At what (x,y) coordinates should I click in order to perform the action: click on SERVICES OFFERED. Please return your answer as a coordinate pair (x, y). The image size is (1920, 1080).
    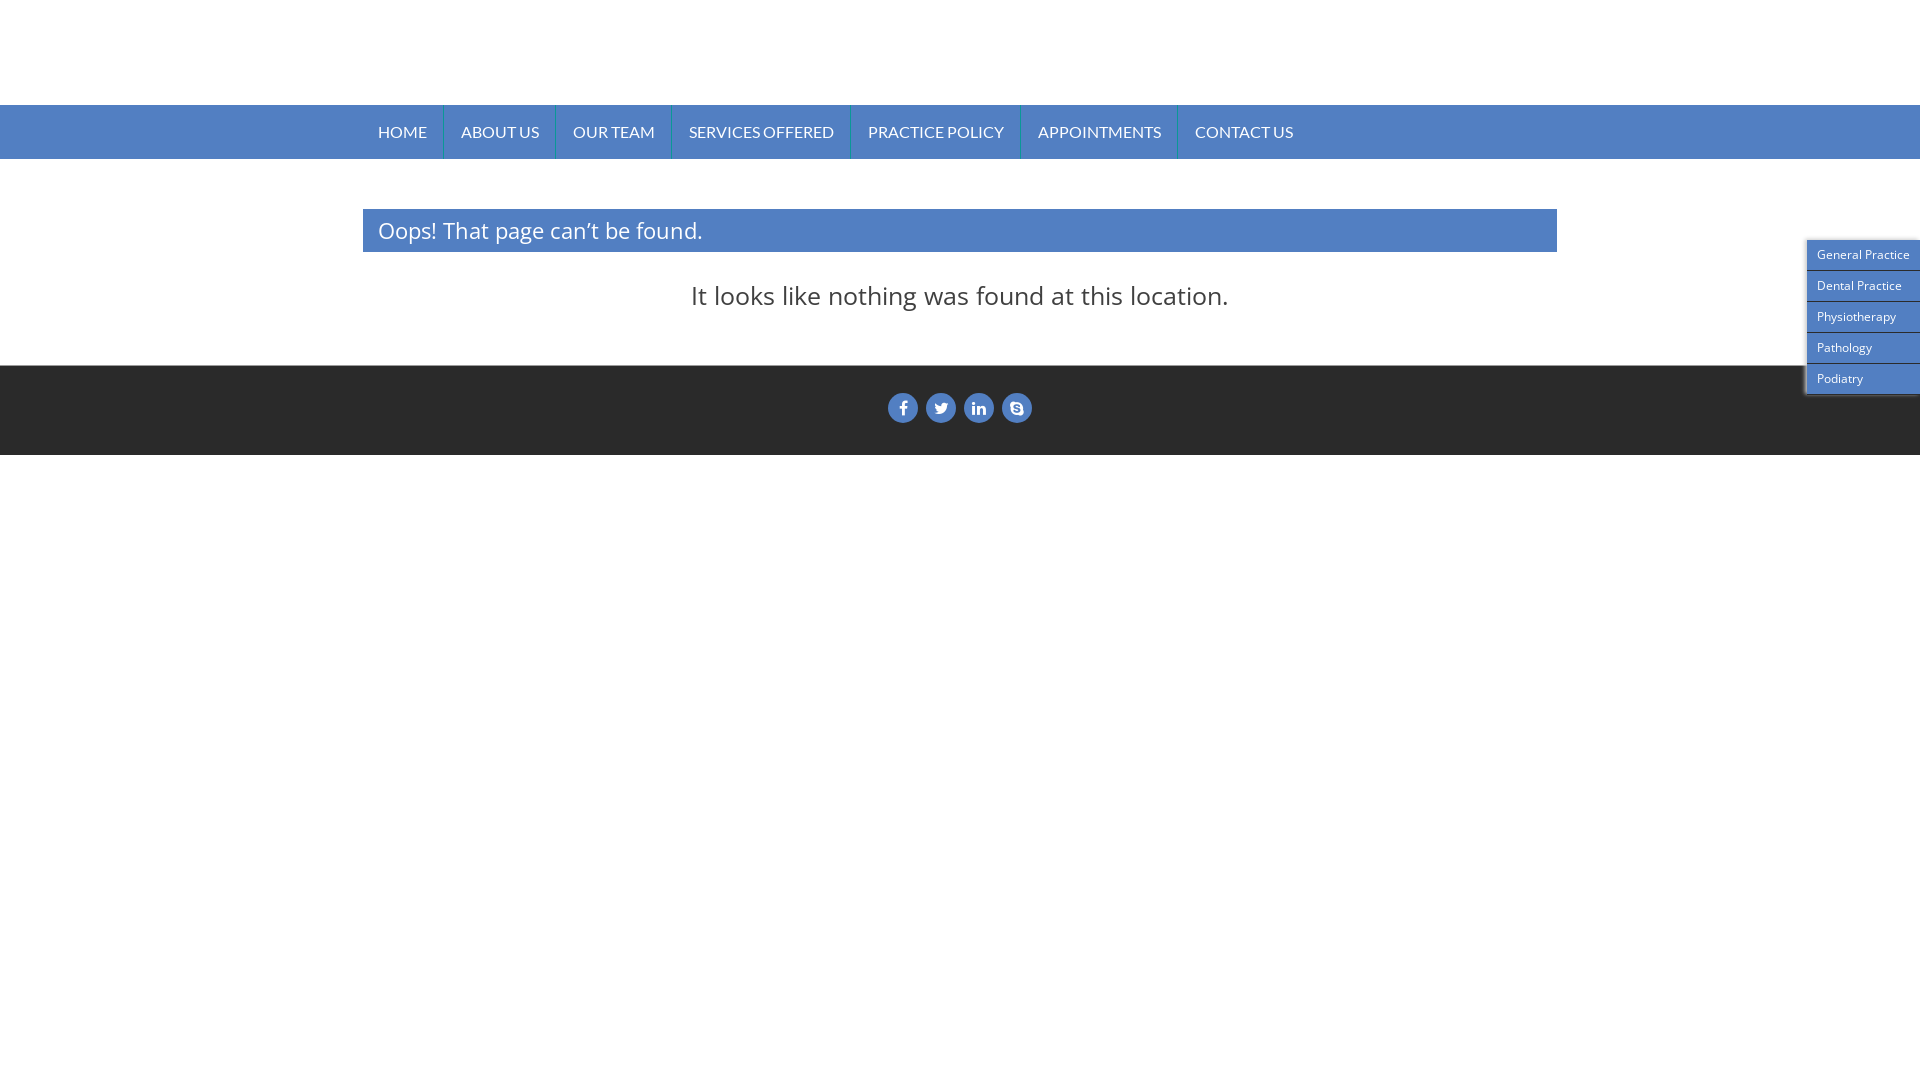
    Looking at the image, I should click on (762, 132).